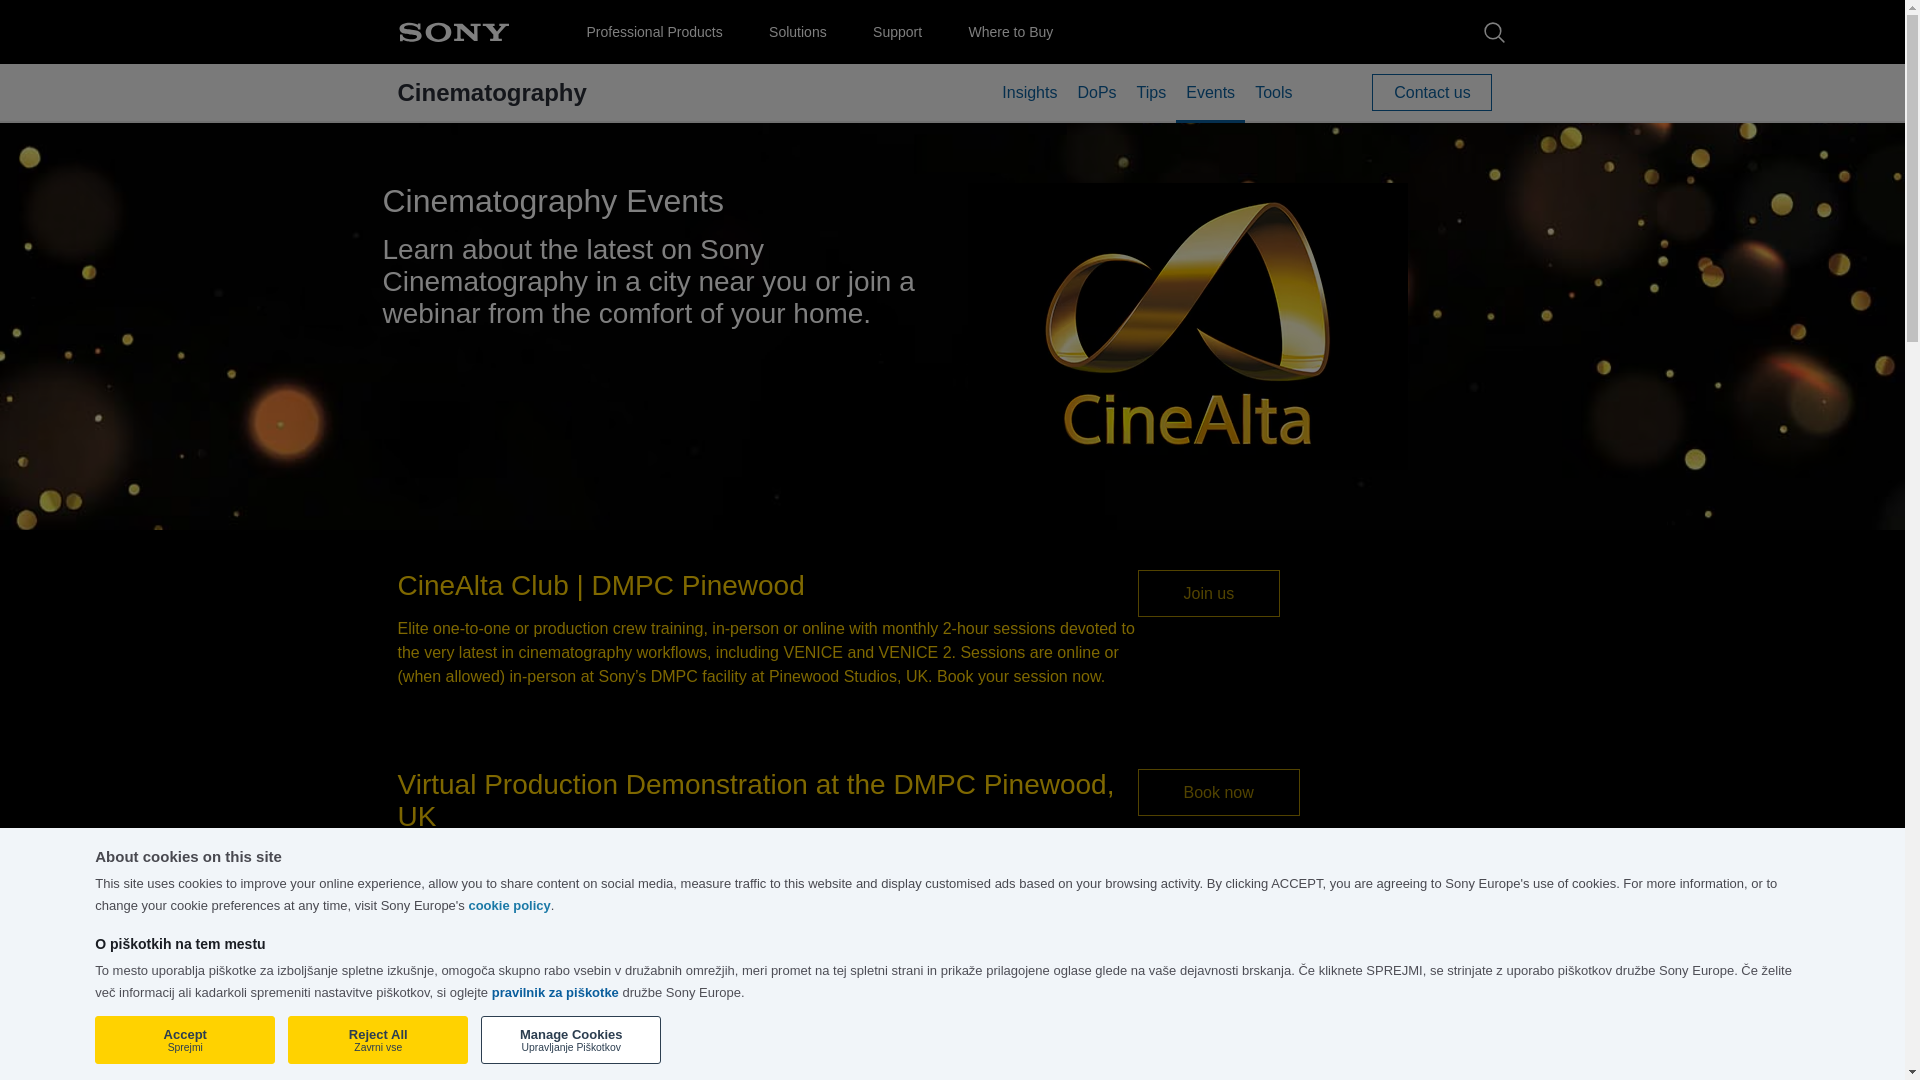 The width and height of the screenshot is (1920, 1080). Describe the element at coordinates (1210, 104) in the screenshot. I see `Events` at that location.